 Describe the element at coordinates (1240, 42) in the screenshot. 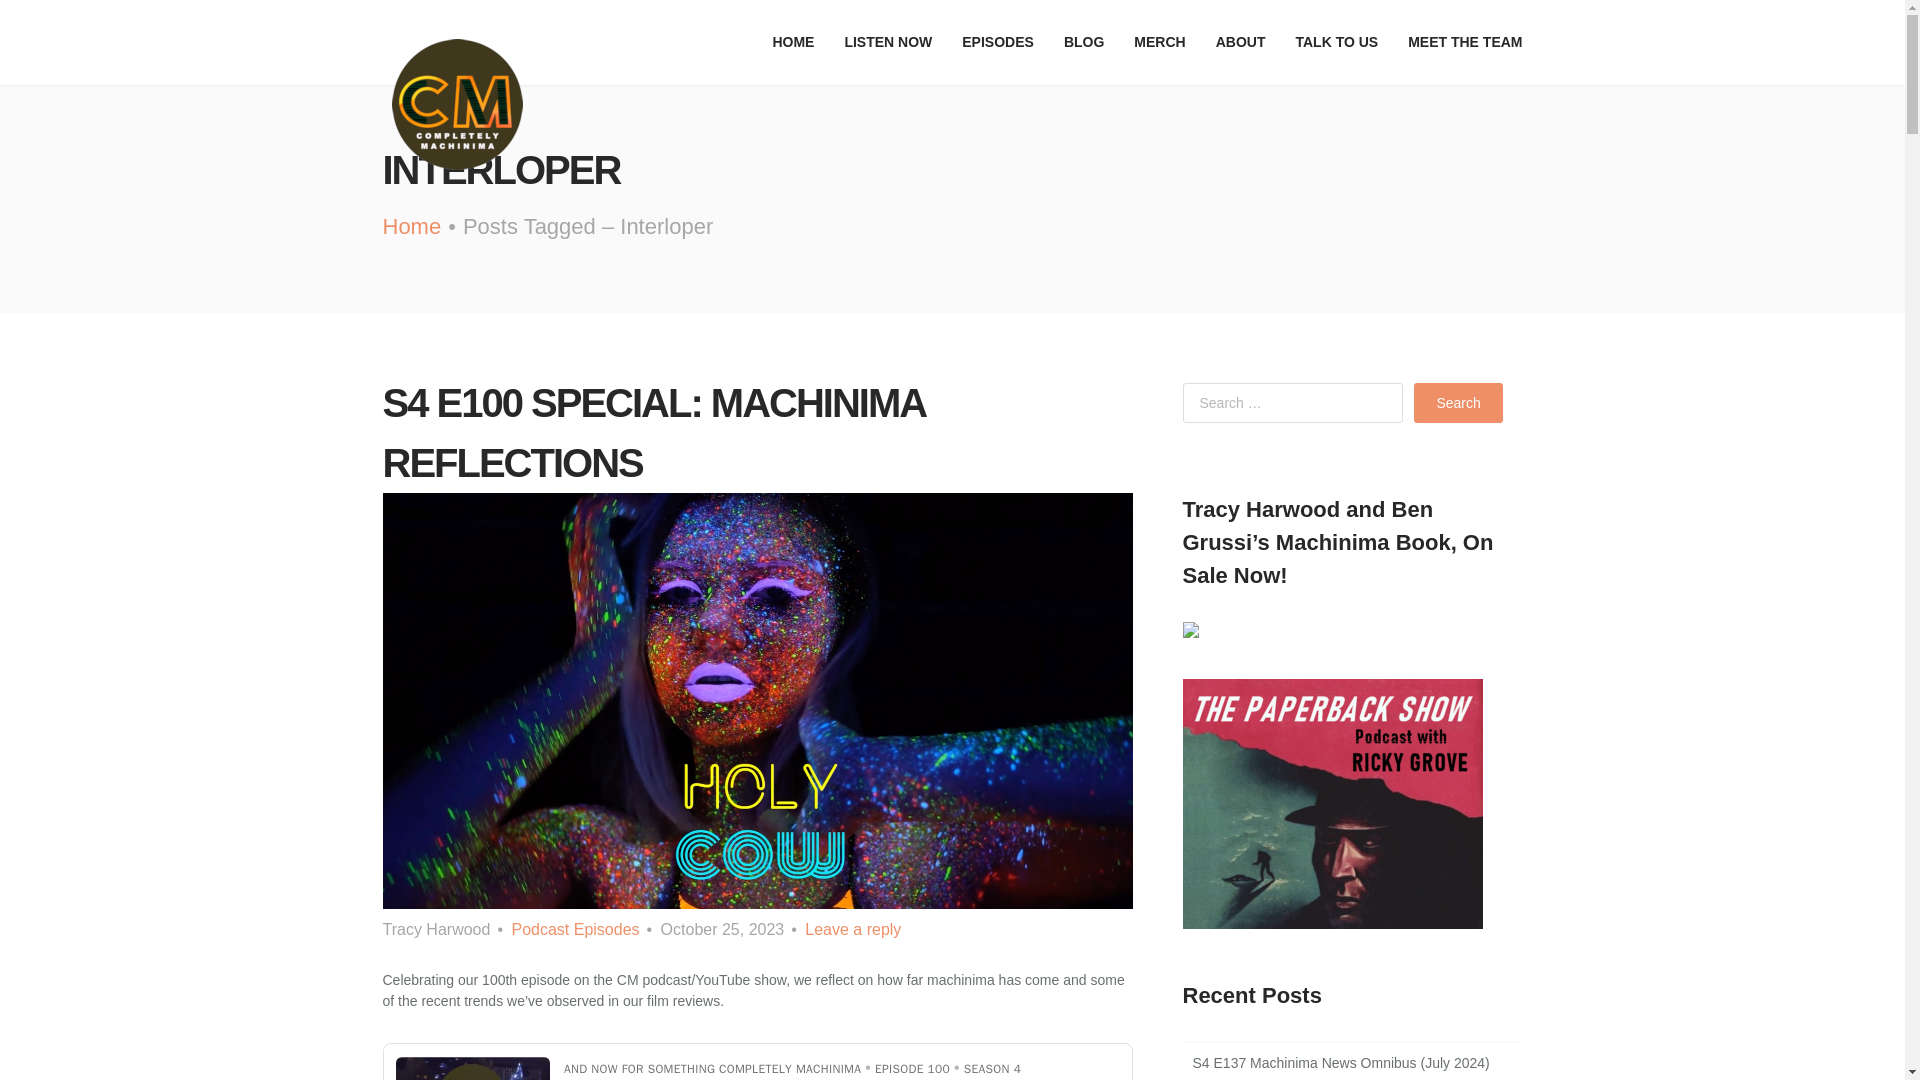

I see `ABOUT` at that location.